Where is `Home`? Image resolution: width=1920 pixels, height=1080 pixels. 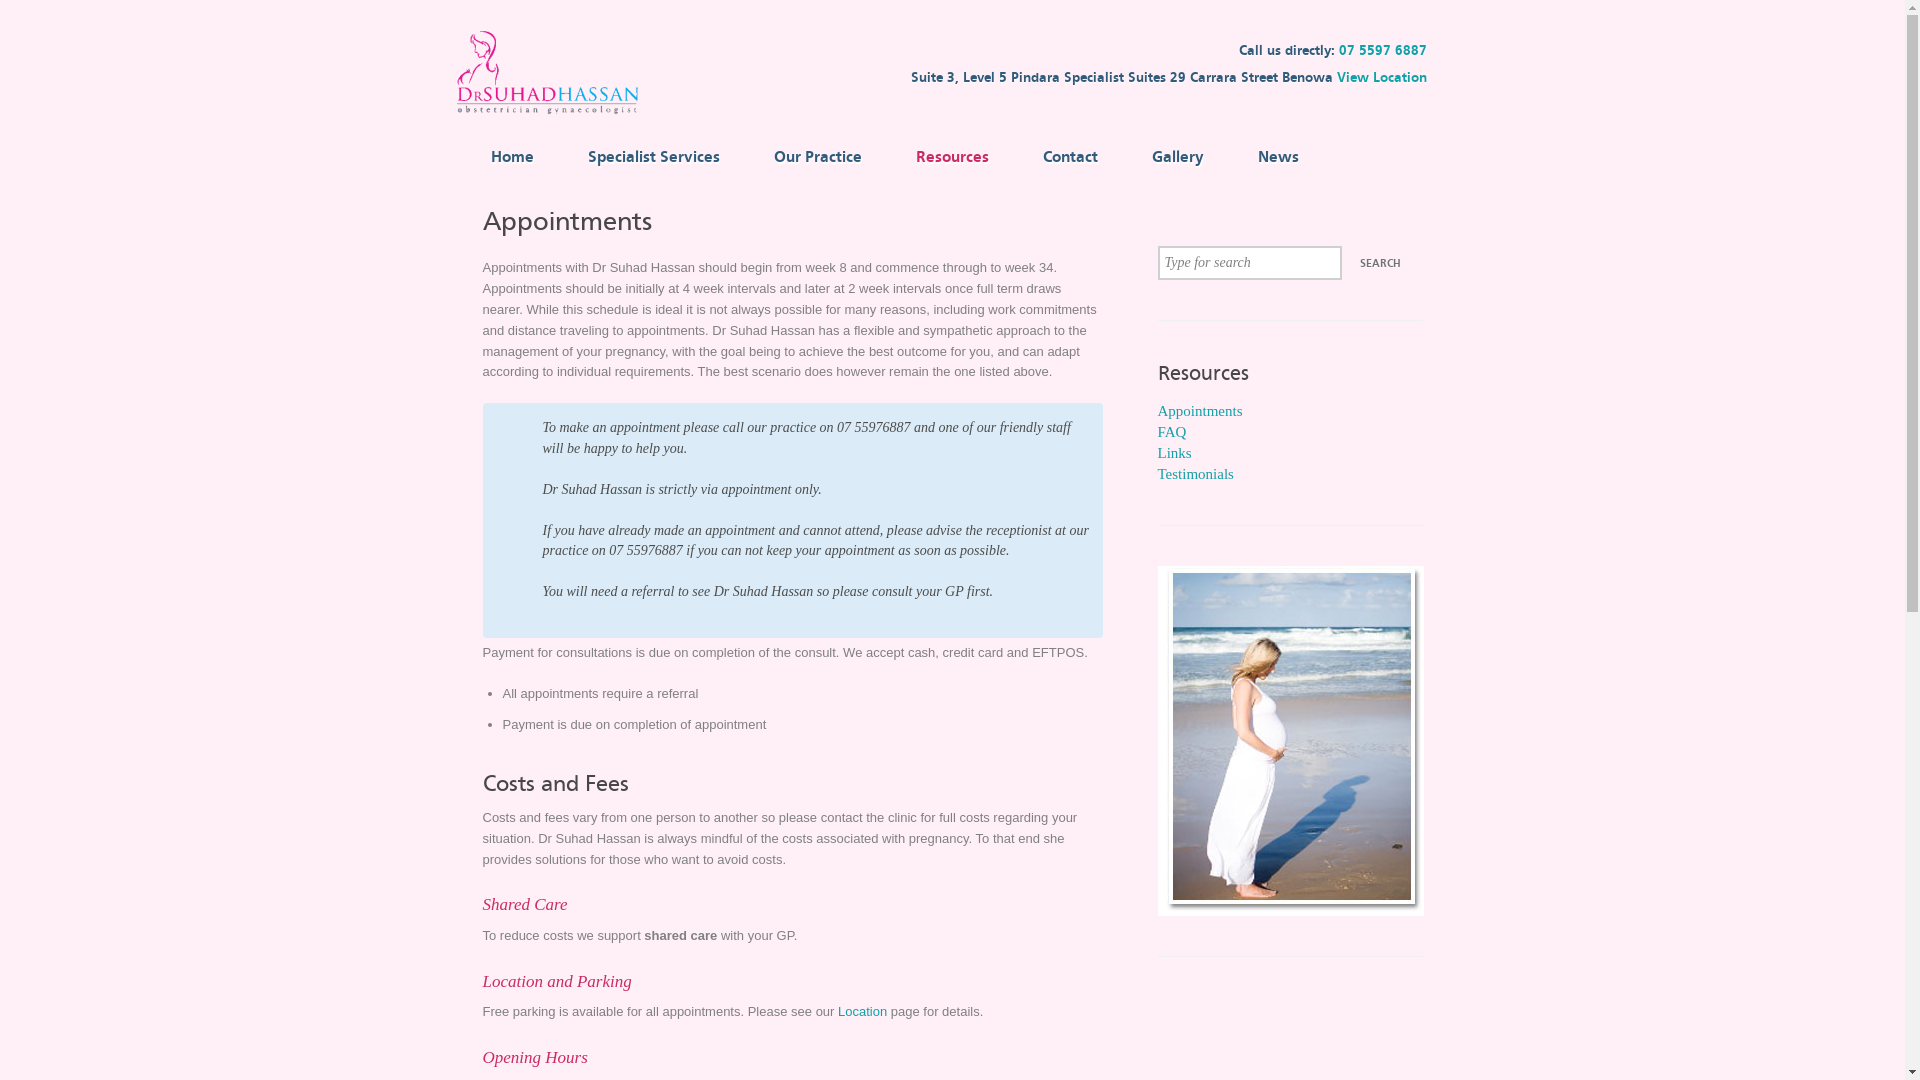 Home is located at coordinates (505, 155).